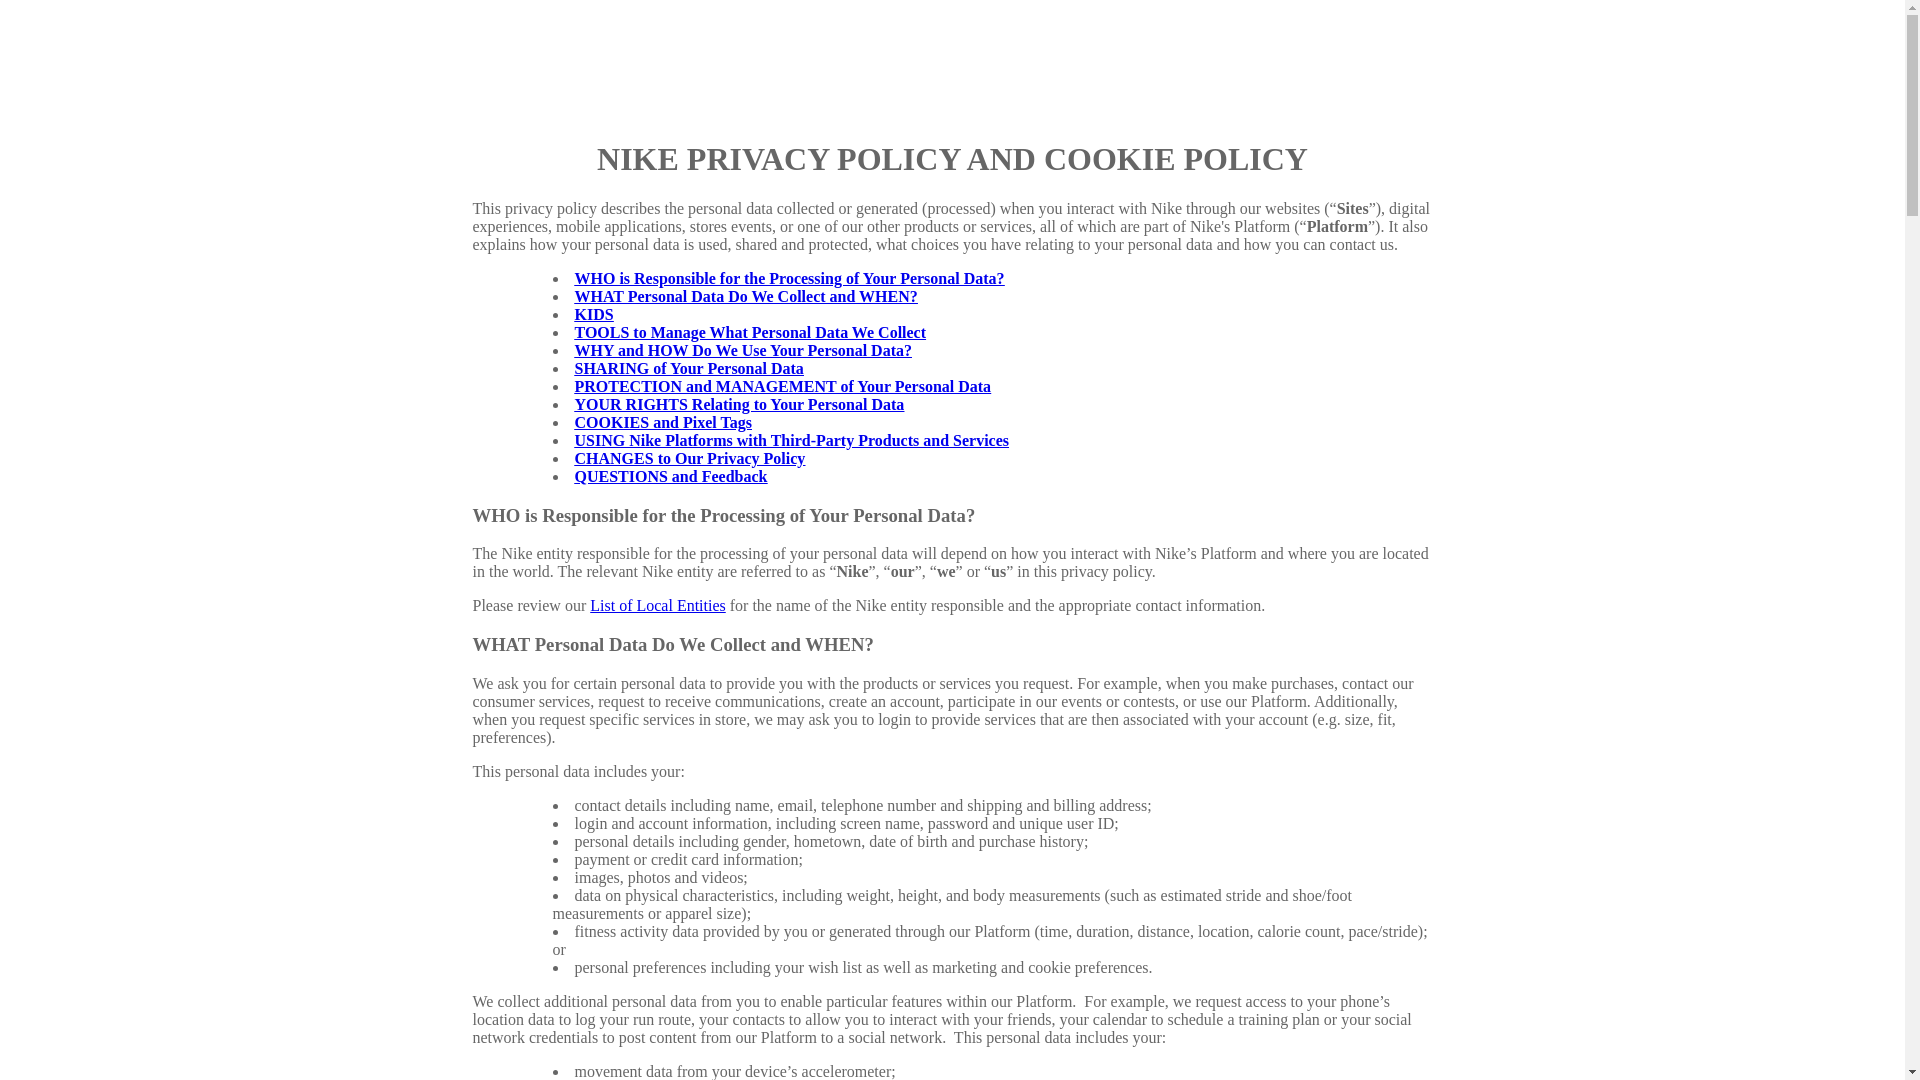 This screenshot has height=1080, width=1920. What do you see at coordinates (782, 386) in the screenshot?
I see `PROTECTION and MANAGEMENT of Your Personal Data` at bounding box center [782, 386].